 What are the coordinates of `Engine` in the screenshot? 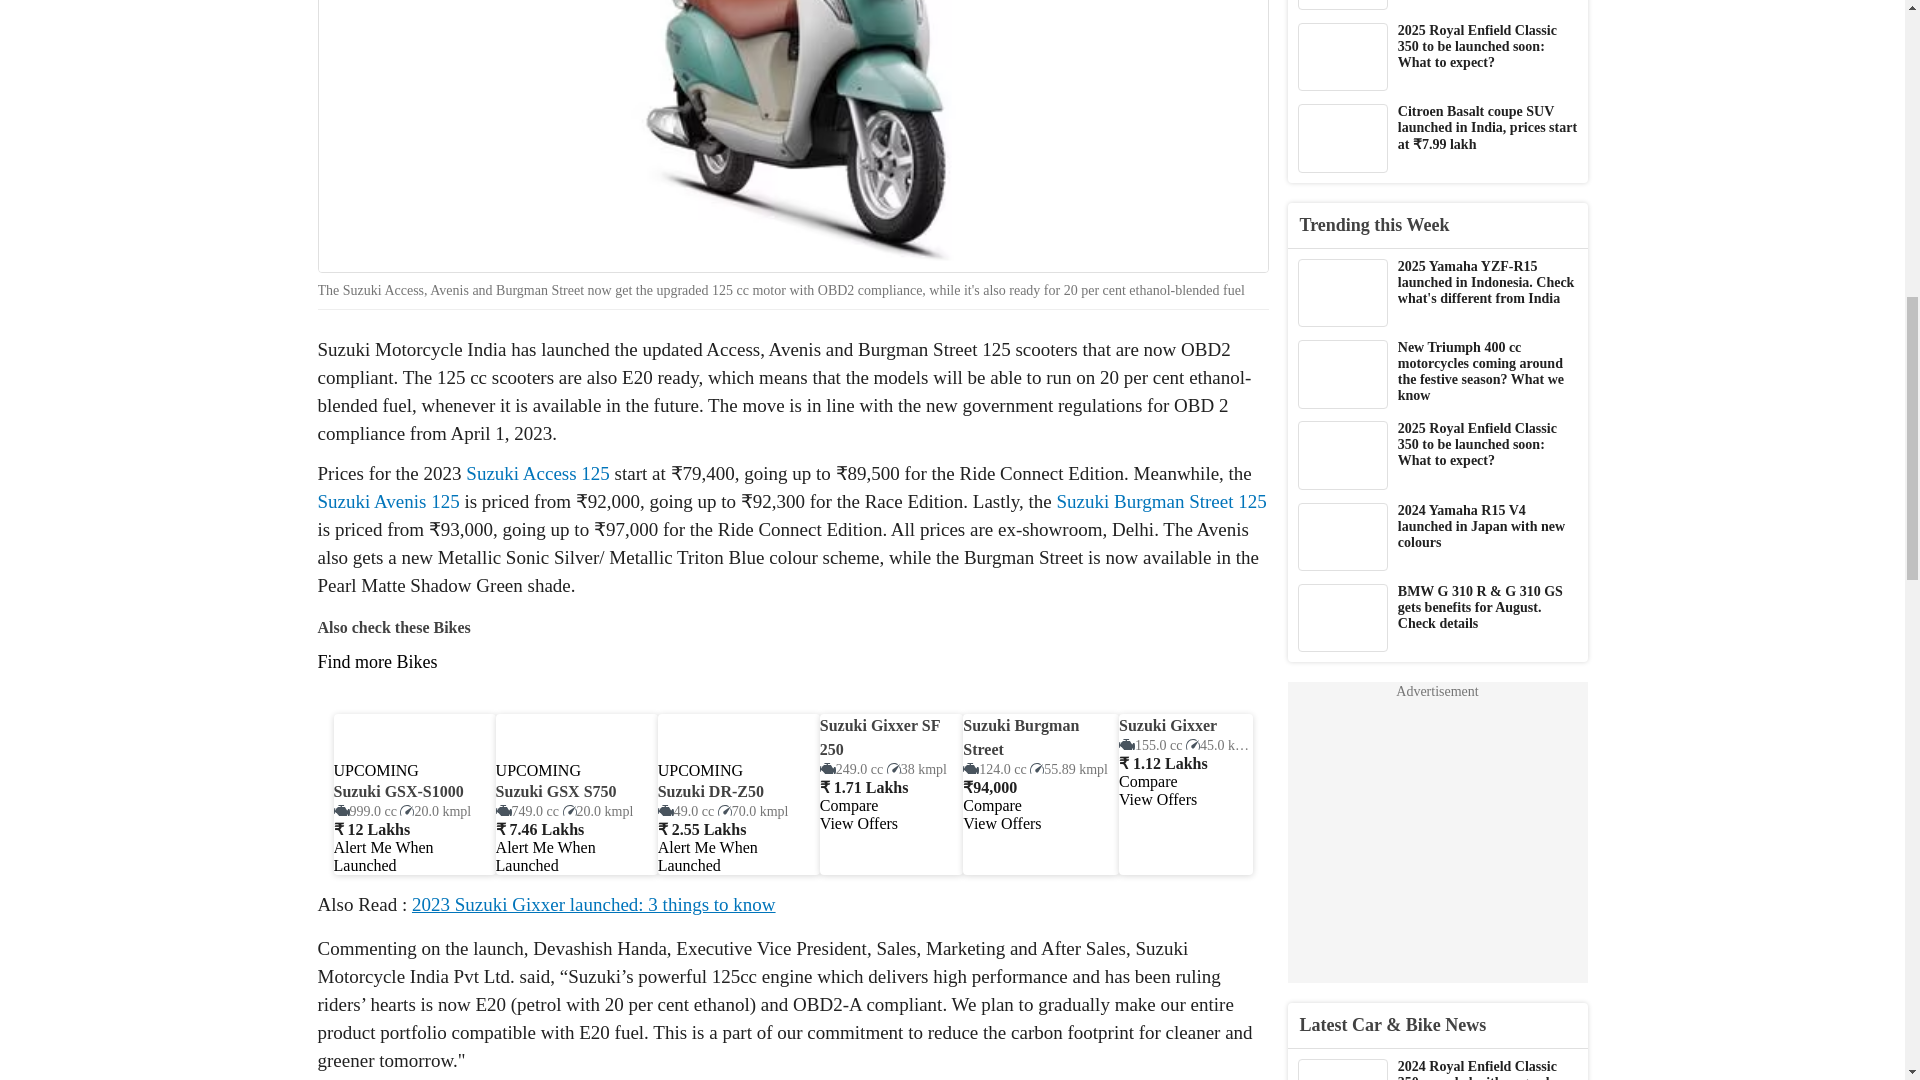 It's located at (366, 810).